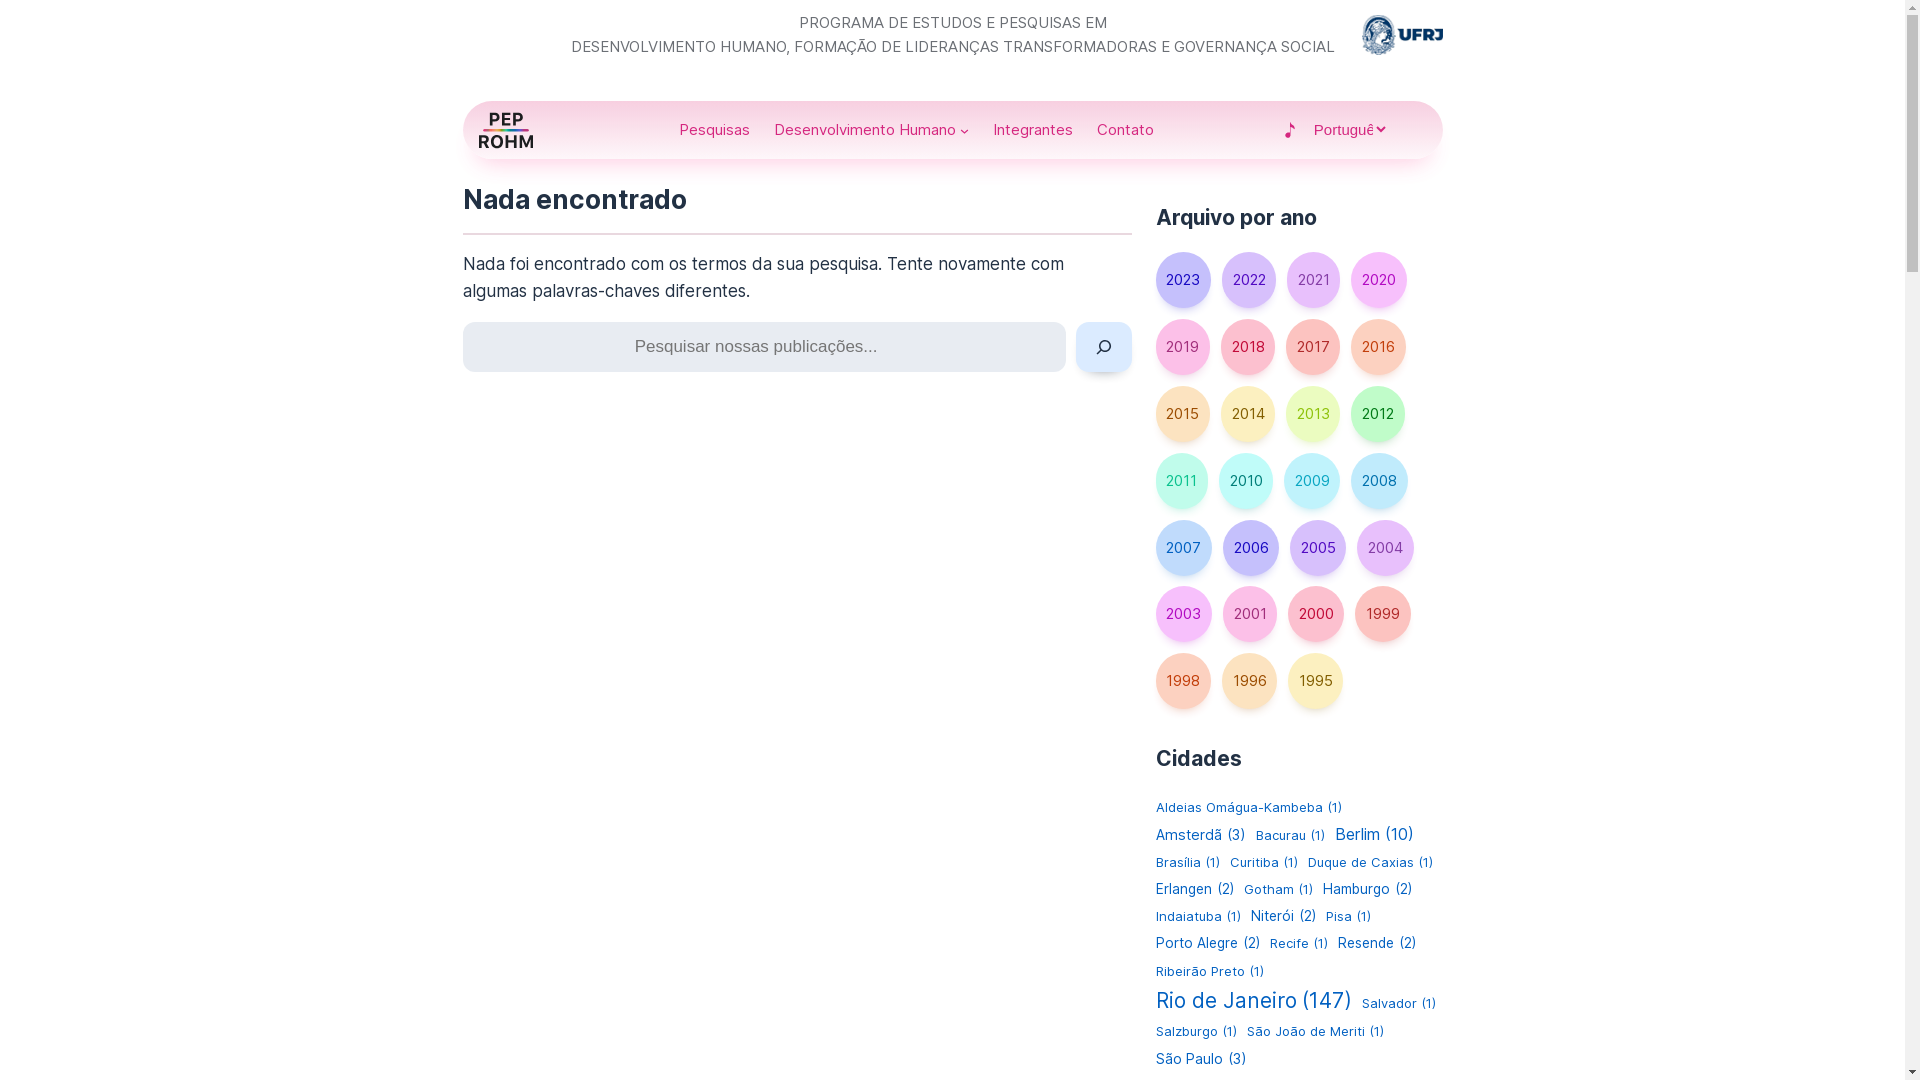  What do you see at coordinates (1374, 835) in the screenshot?
I see `Berlim (10)` at bounding box center [1374, 835].